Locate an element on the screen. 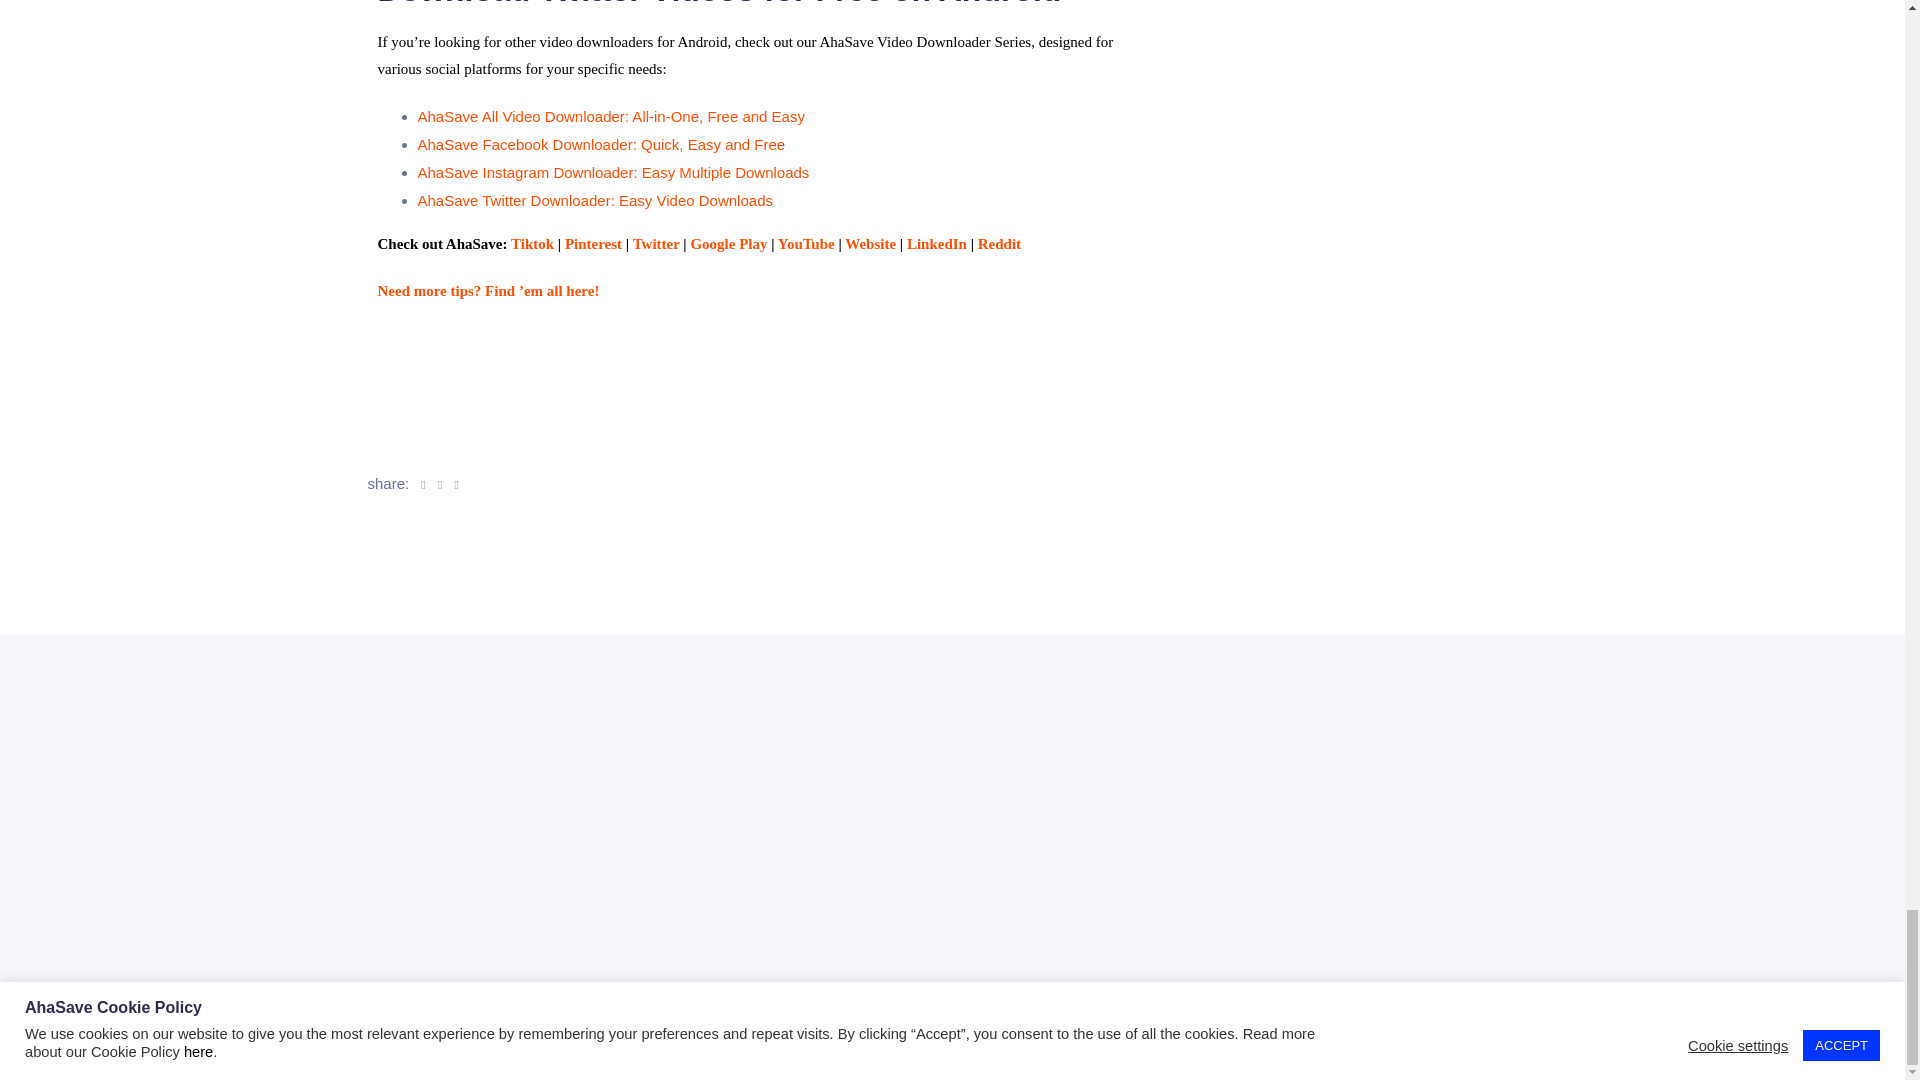 Image resolution: width=1920 pixels, height=1080 pixels. AhaSave Facebook Downloader: Quick, Easy and Free is located at coordinates (602, 144).